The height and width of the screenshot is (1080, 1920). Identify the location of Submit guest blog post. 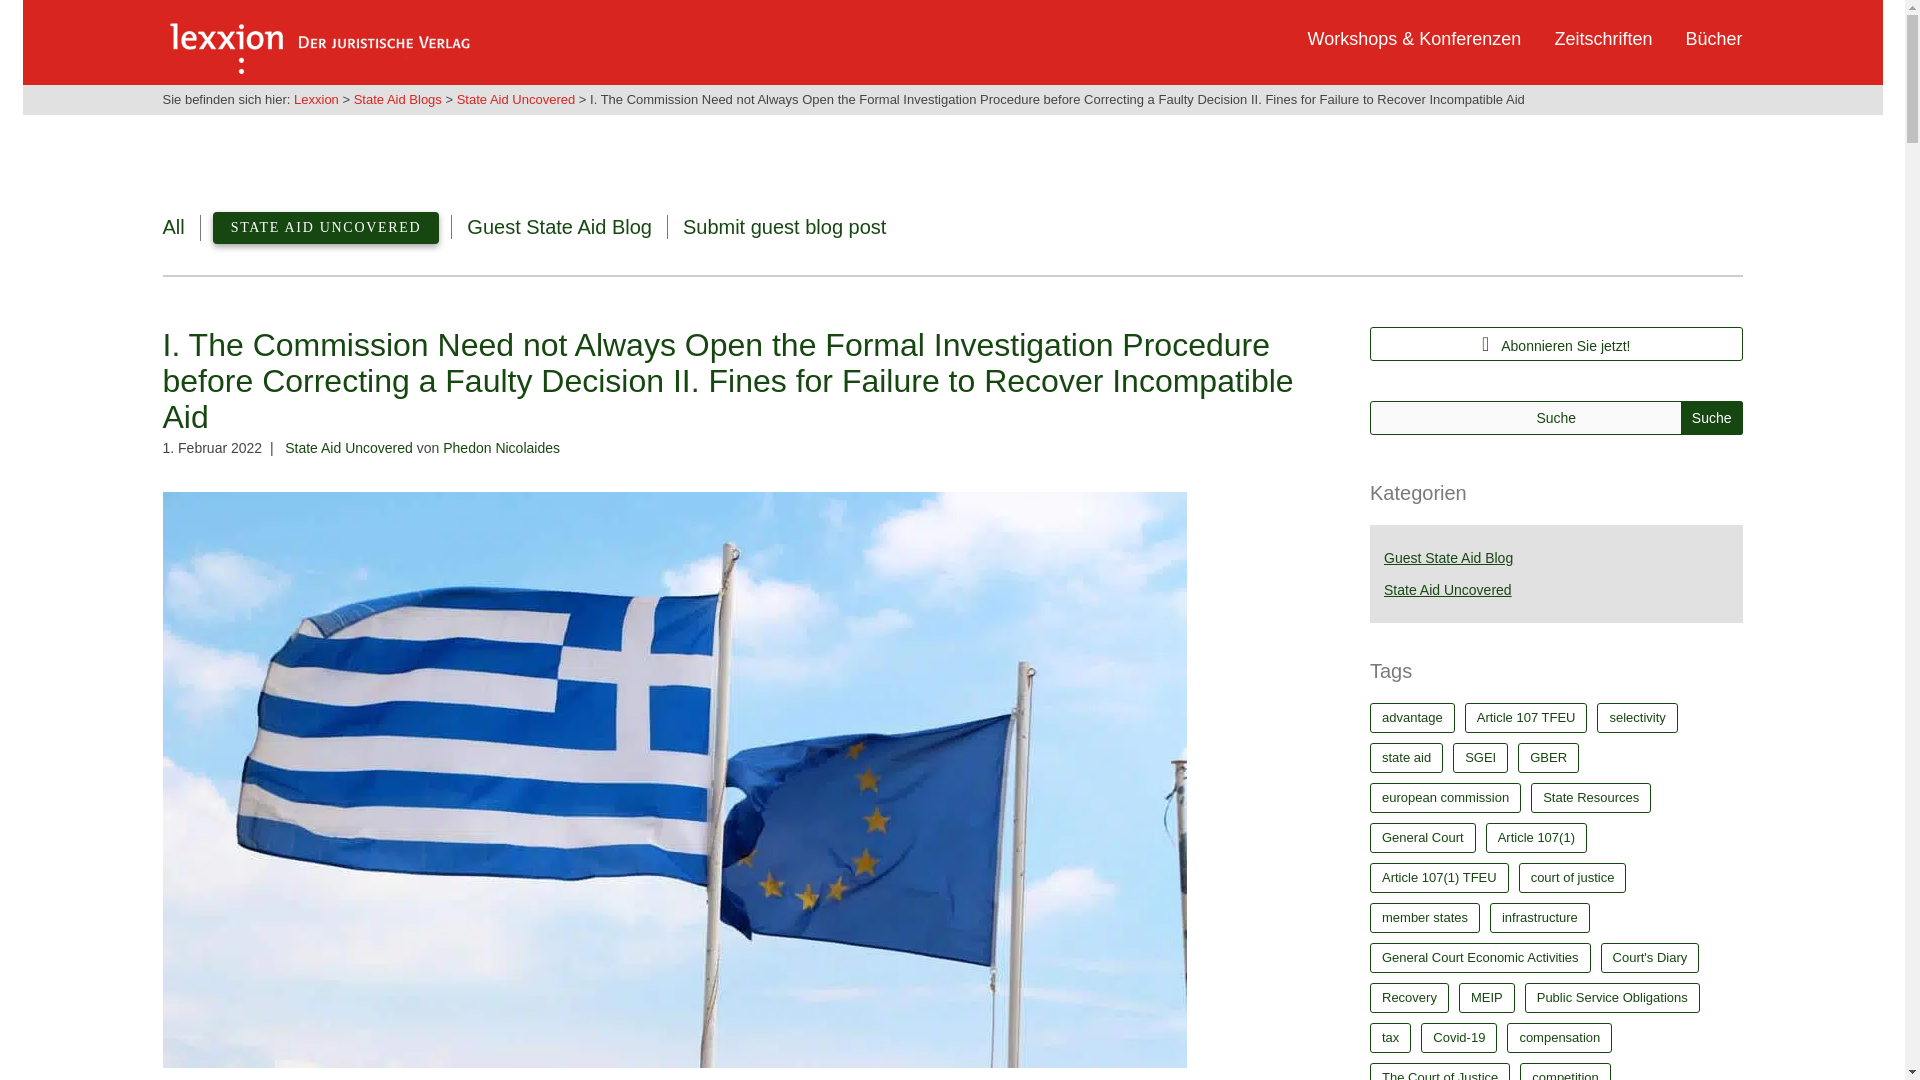
(784, 226).